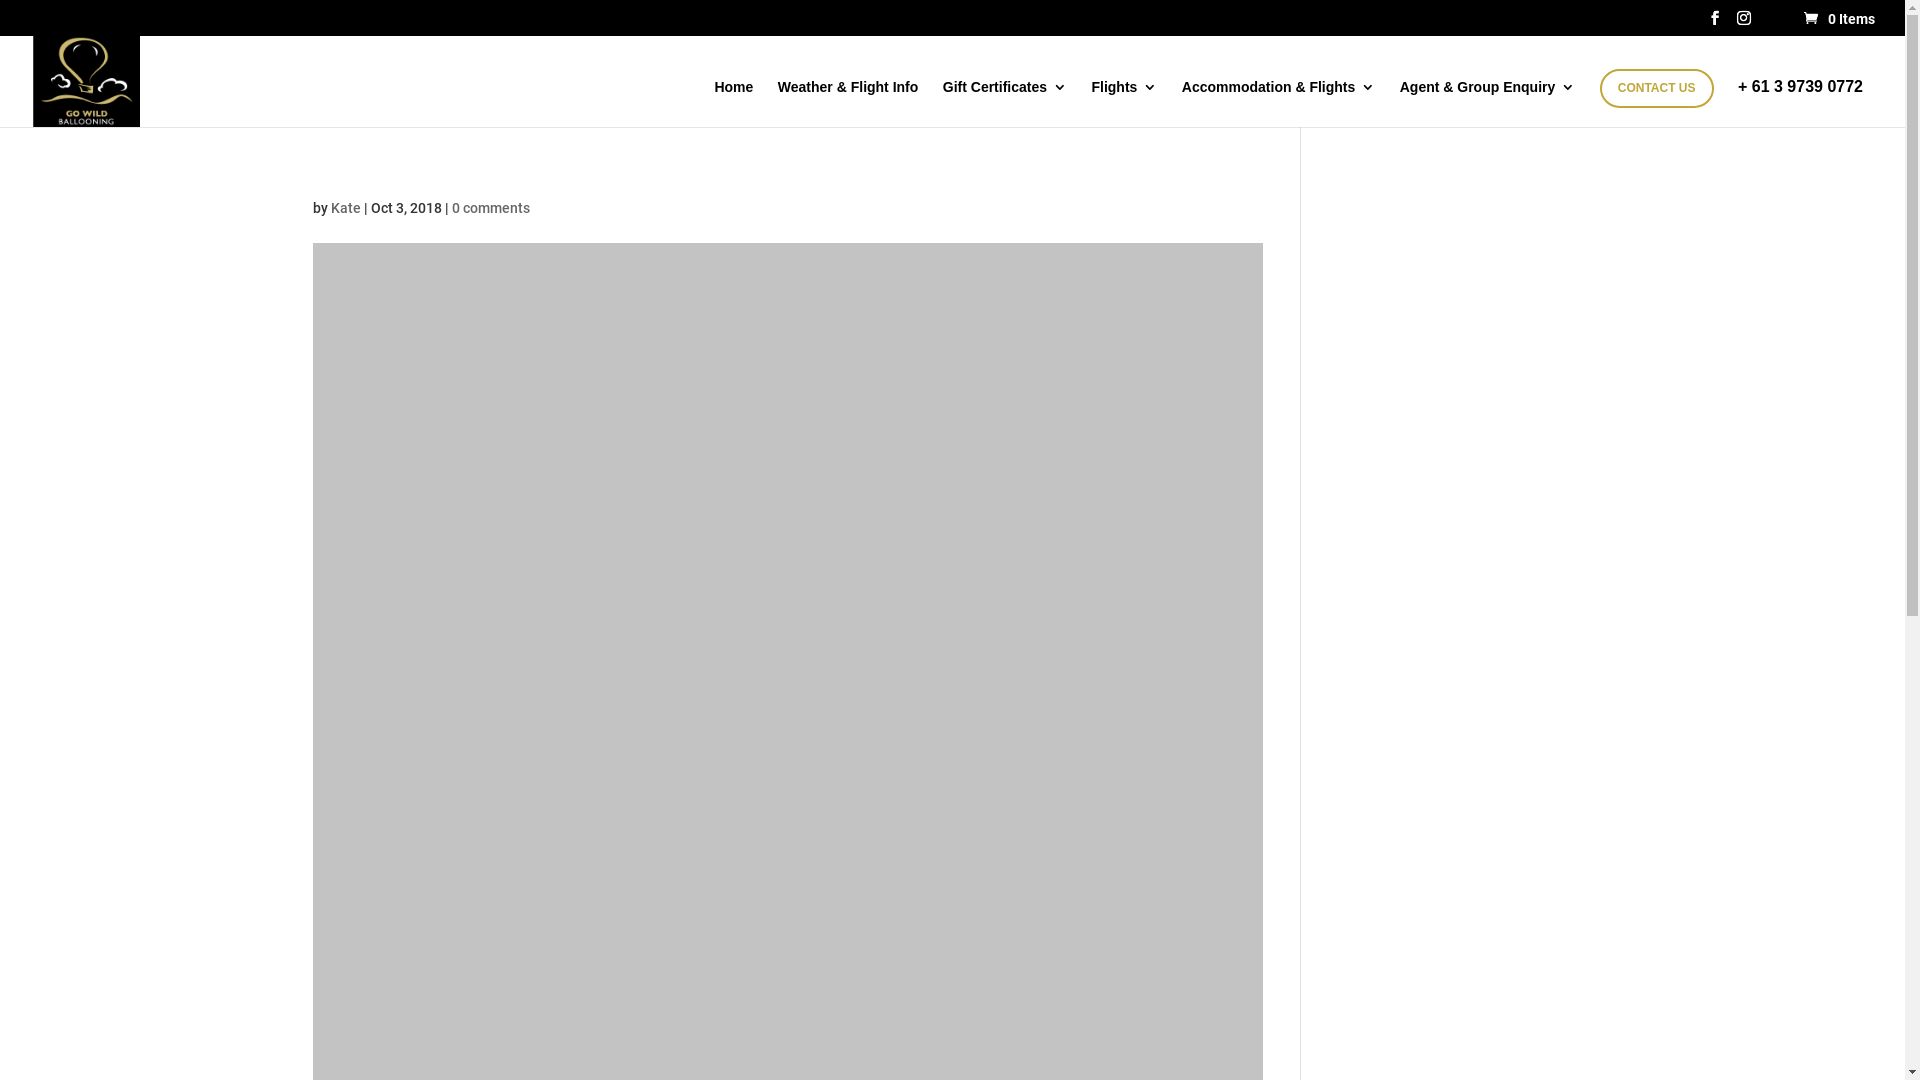 Image resolution: width=1920 pixels, height=1080 pixels. I want to click on Gift Certificates, so click(1005, 104).